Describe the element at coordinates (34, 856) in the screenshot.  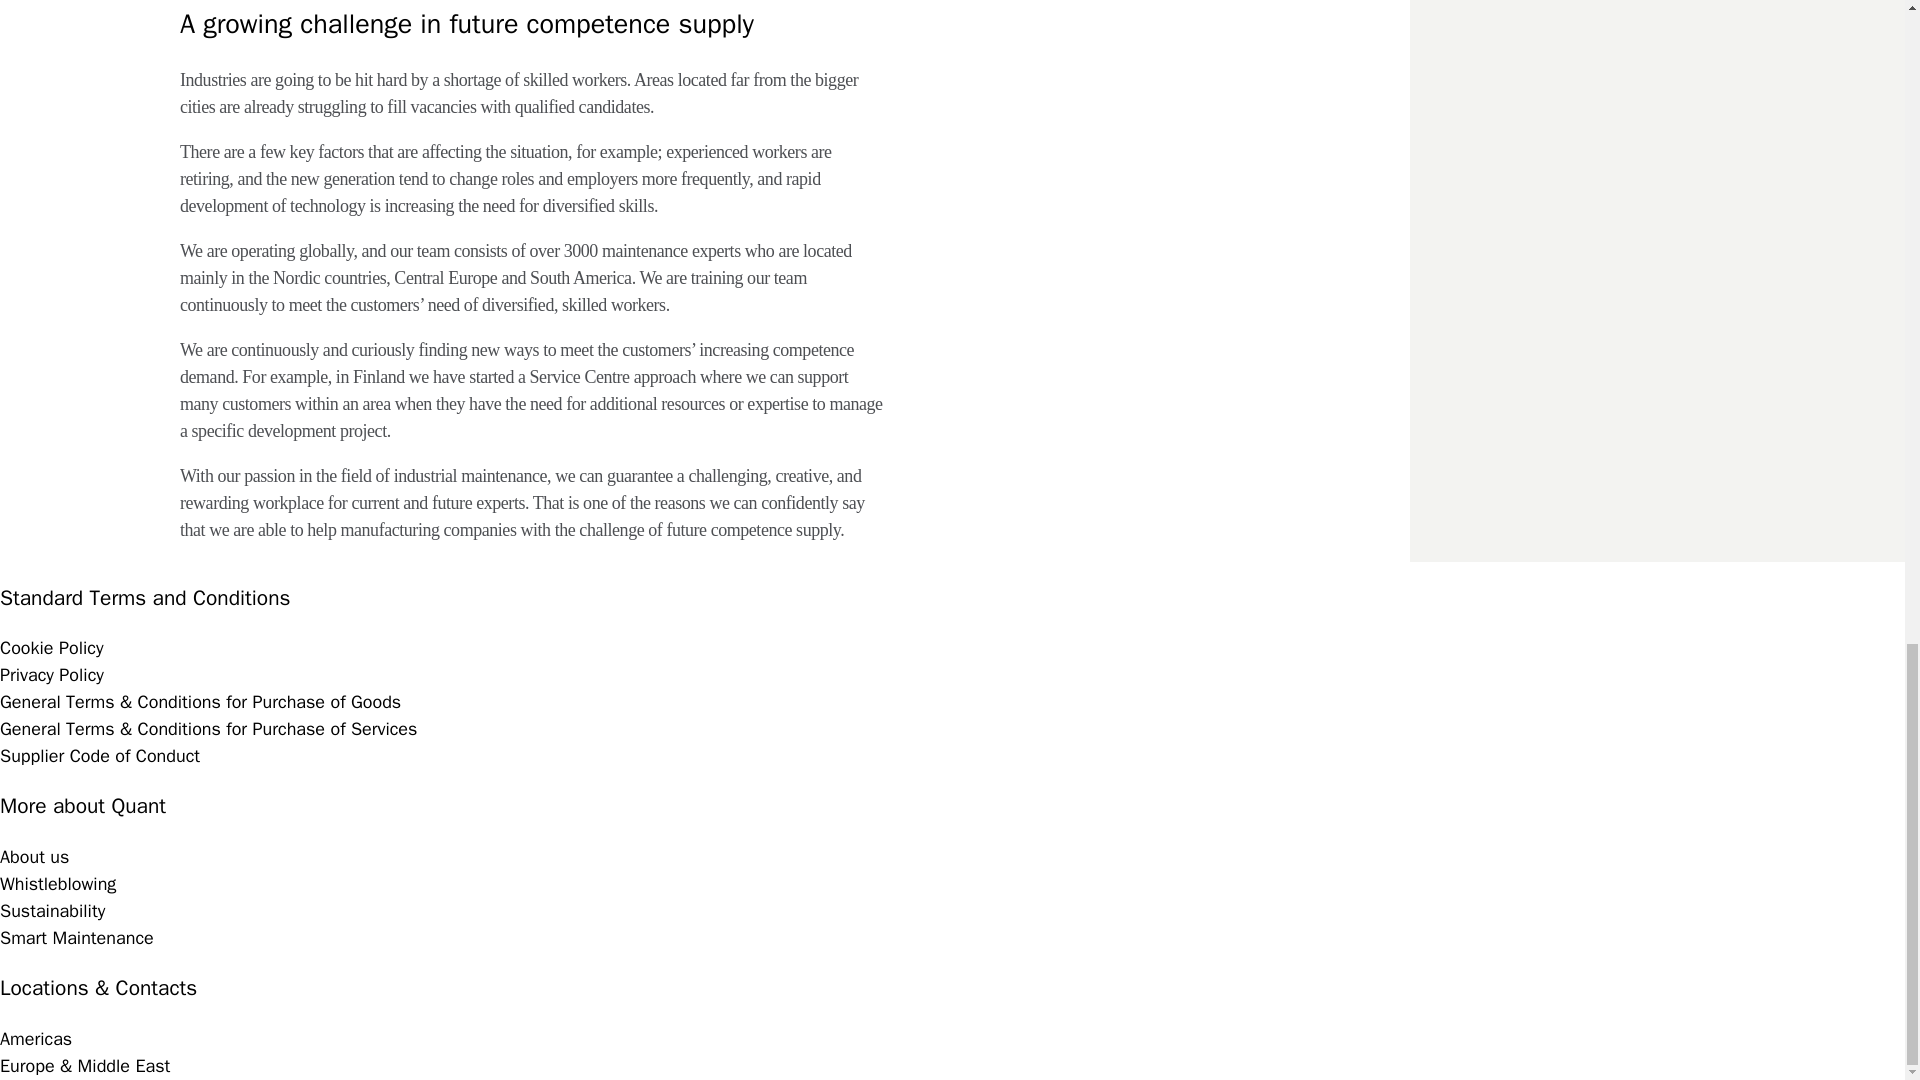
I see `About us` at that location.